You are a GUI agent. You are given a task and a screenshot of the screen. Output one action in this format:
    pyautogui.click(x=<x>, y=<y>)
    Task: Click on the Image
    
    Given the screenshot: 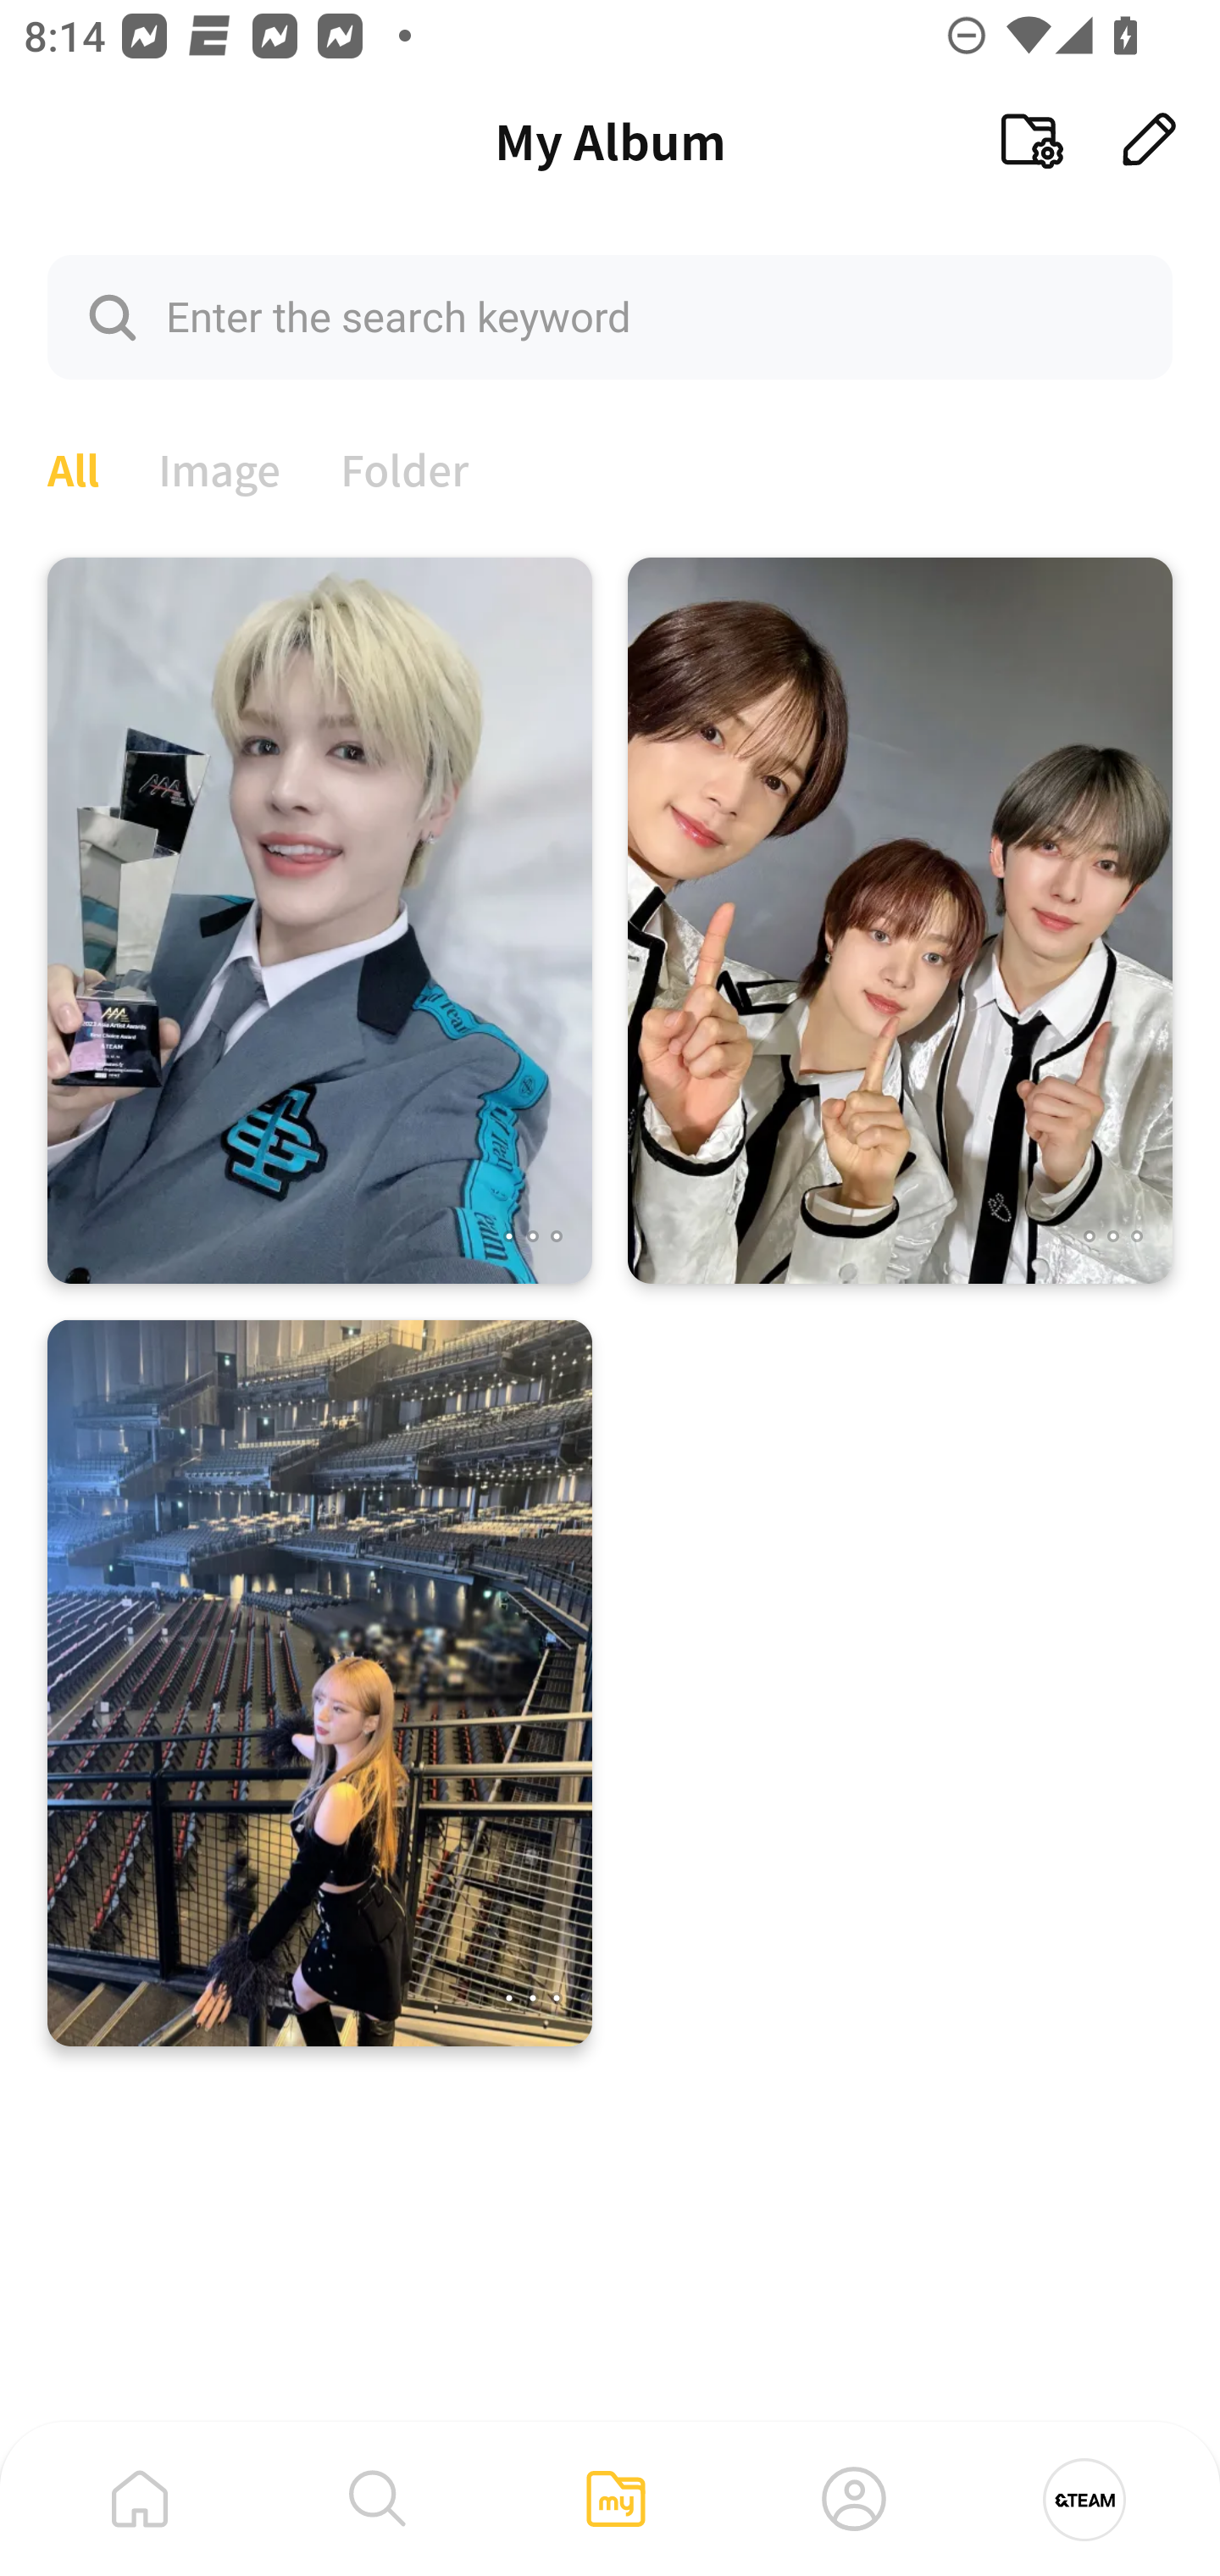 What is the action you would take?
    pyautogui.click(x=220, y=467)
    